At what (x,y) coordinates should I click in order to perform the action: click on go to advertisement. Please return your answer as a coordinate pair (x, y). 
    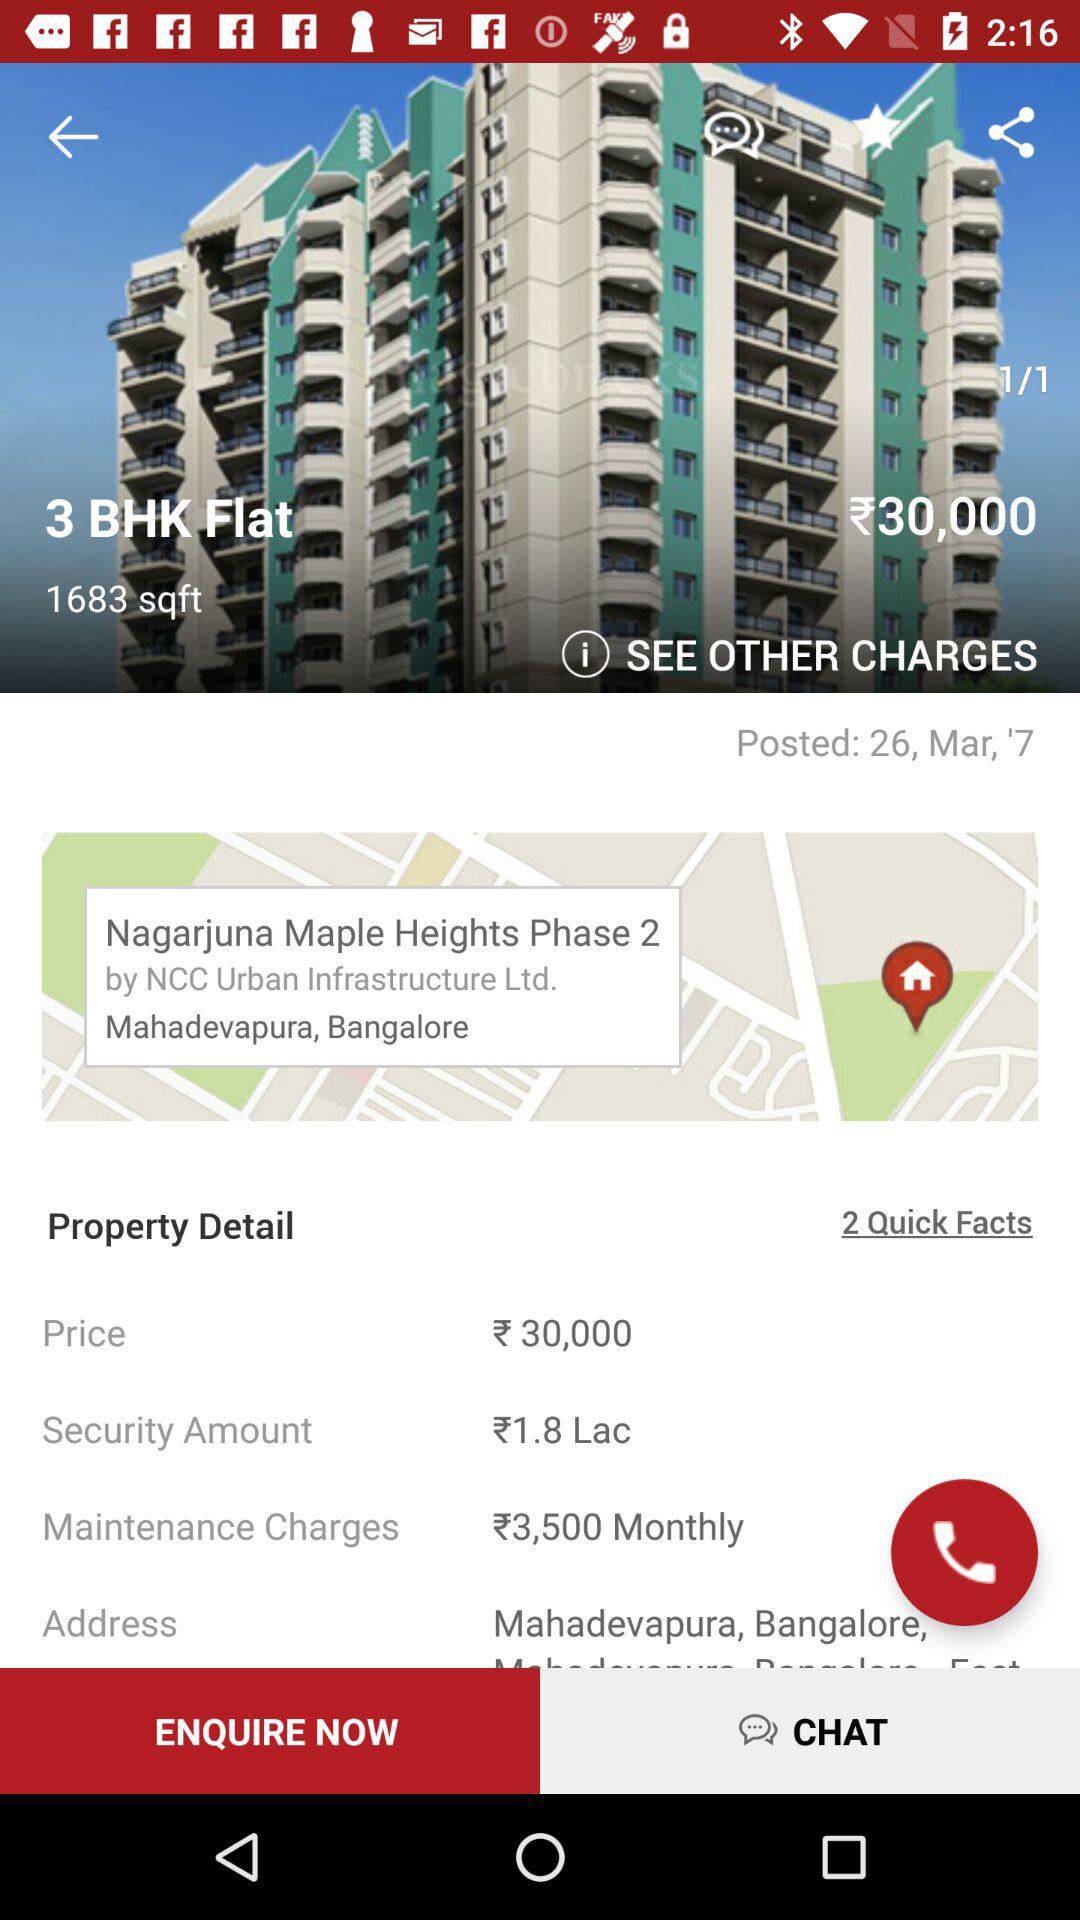
    Looking at the image, I should click on (80, 136).